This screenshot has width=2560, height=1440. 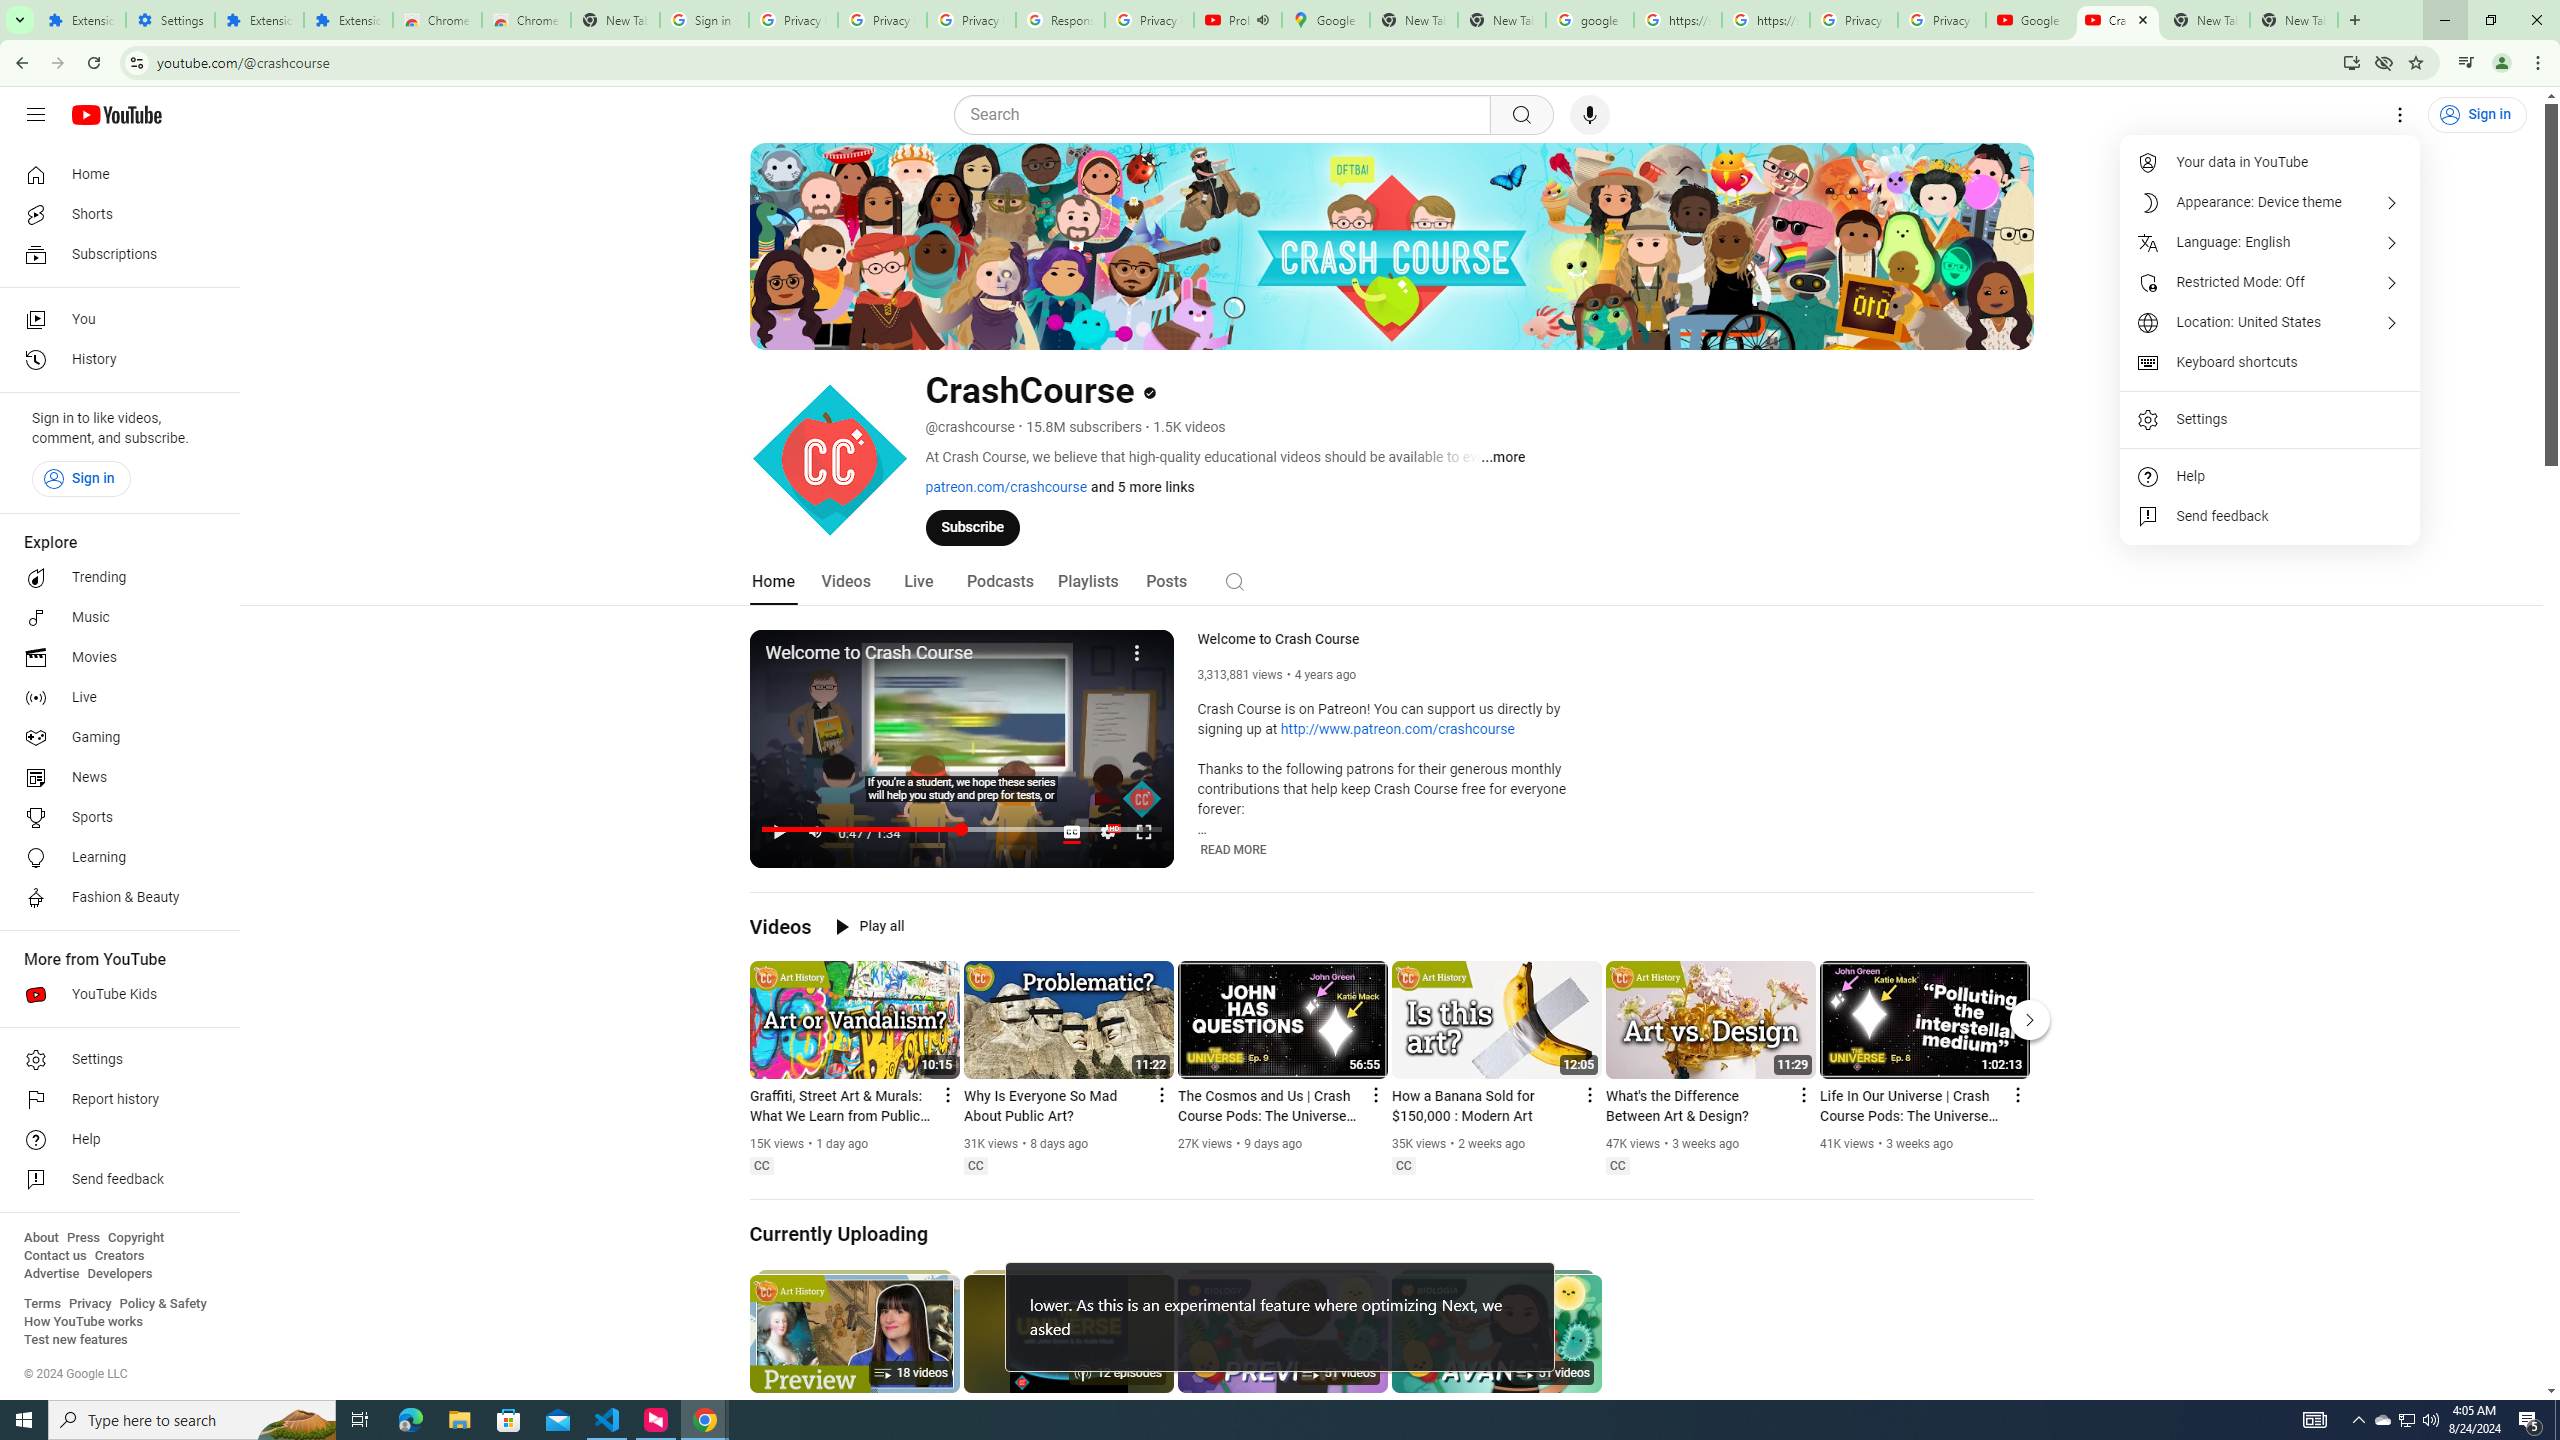 I want to click on New Tab, so click(x=2294, y=20).